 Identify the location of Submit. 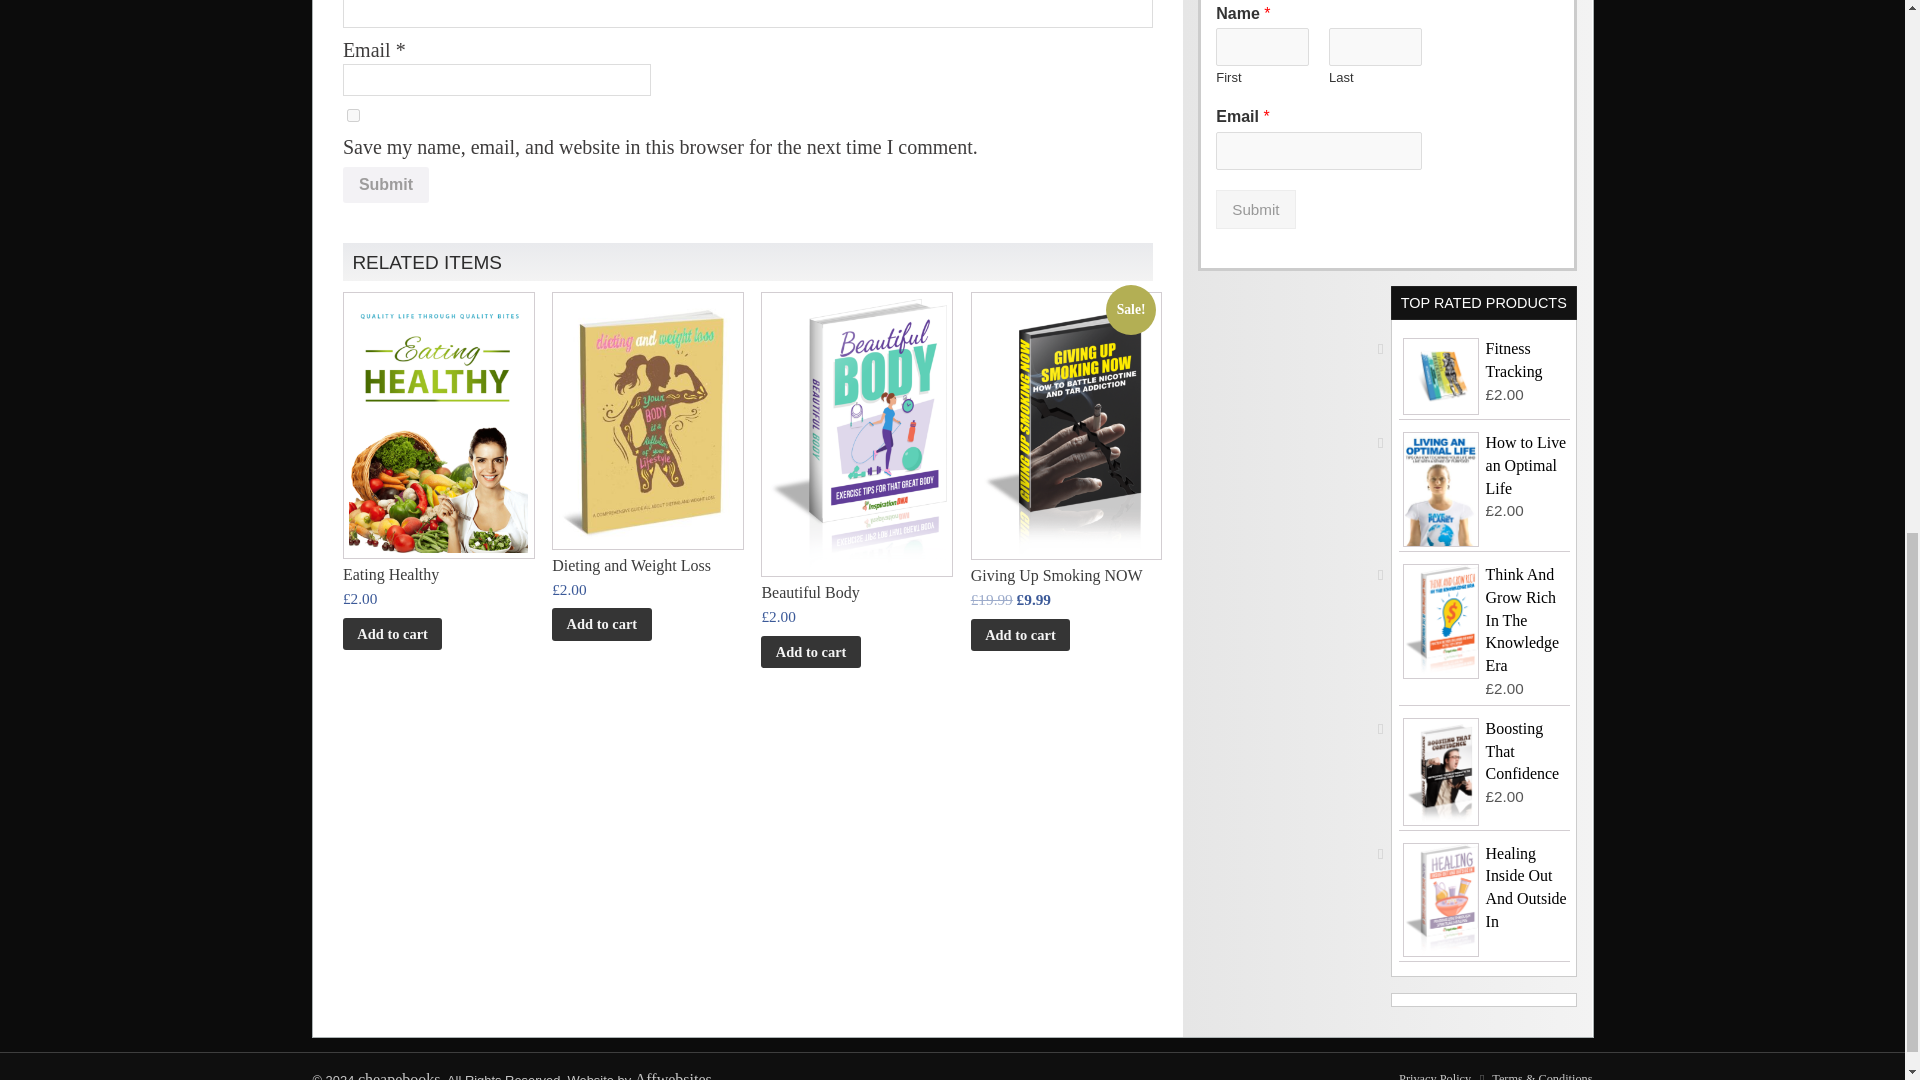
(1254, 209).